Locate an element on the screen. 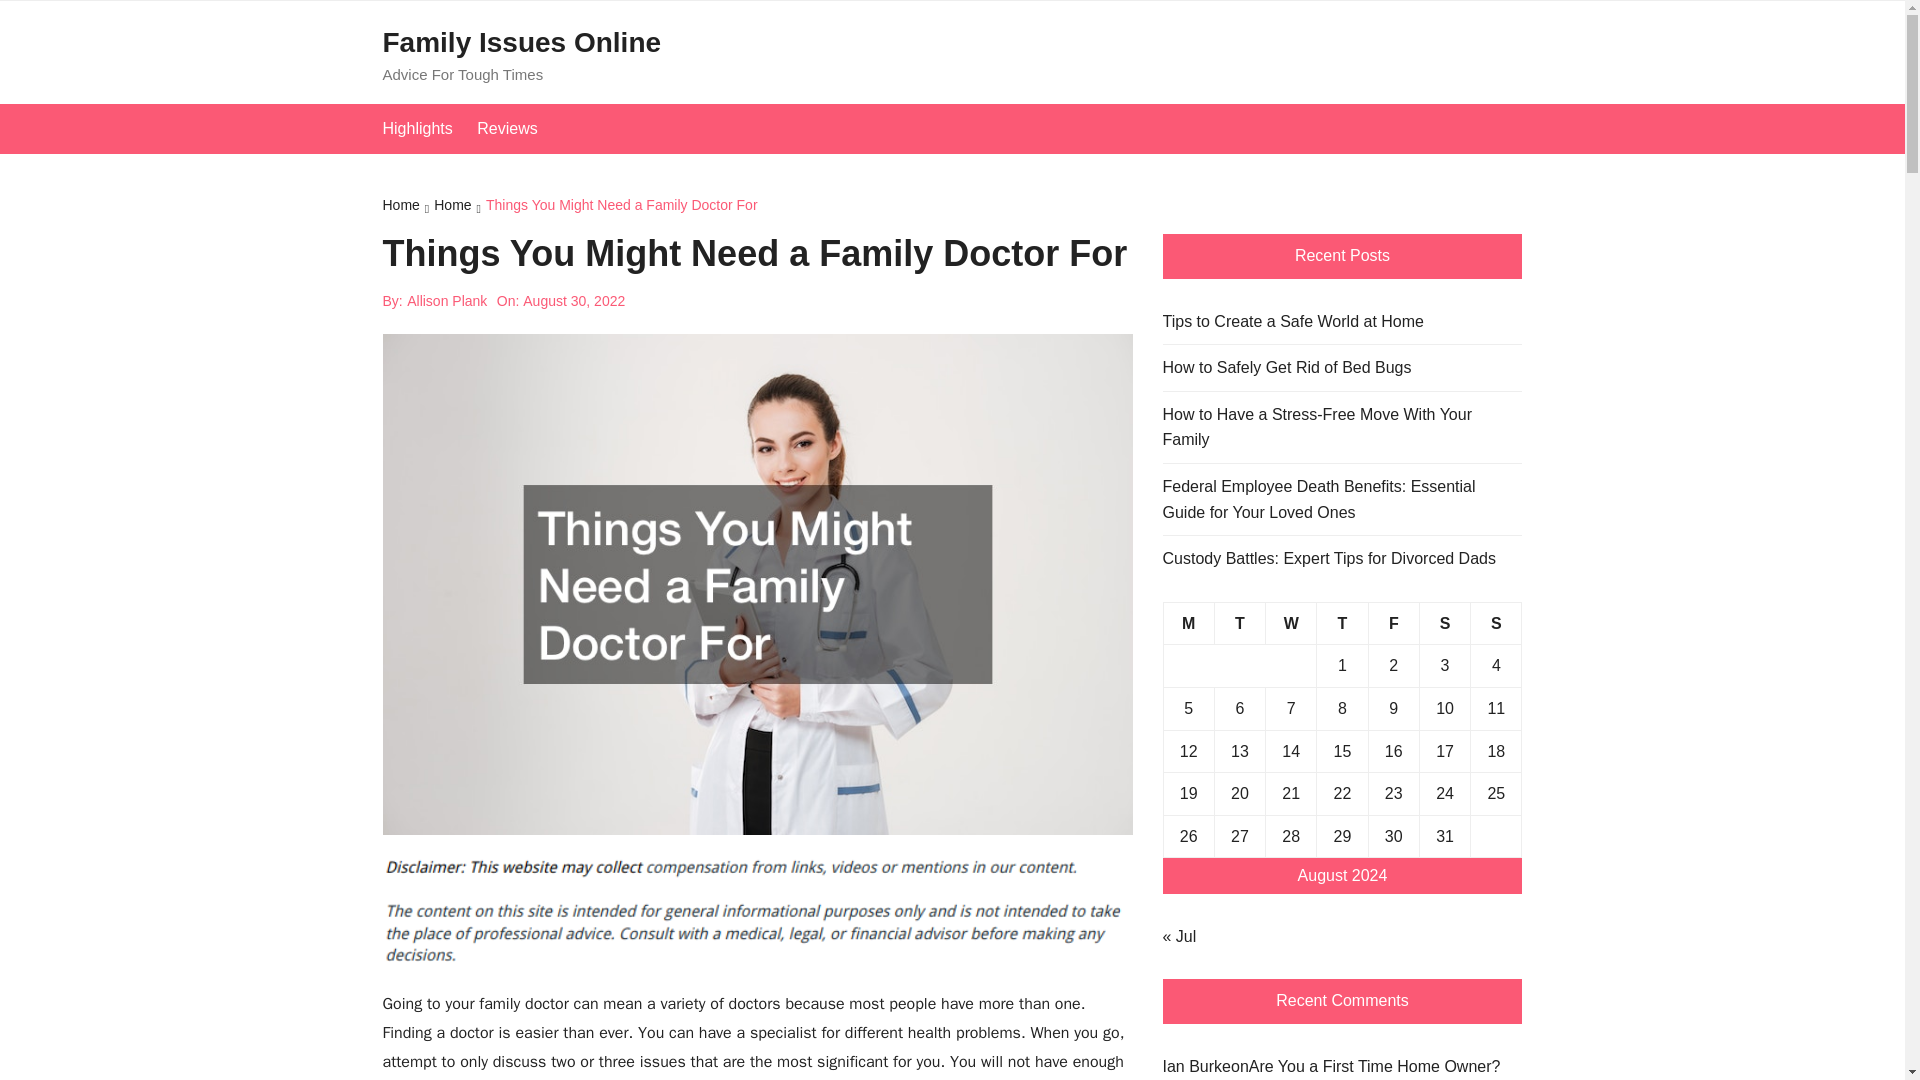 The height and width of the screenshot is (1080, 1920). Tuesday is located at coordinates (1239, 622).